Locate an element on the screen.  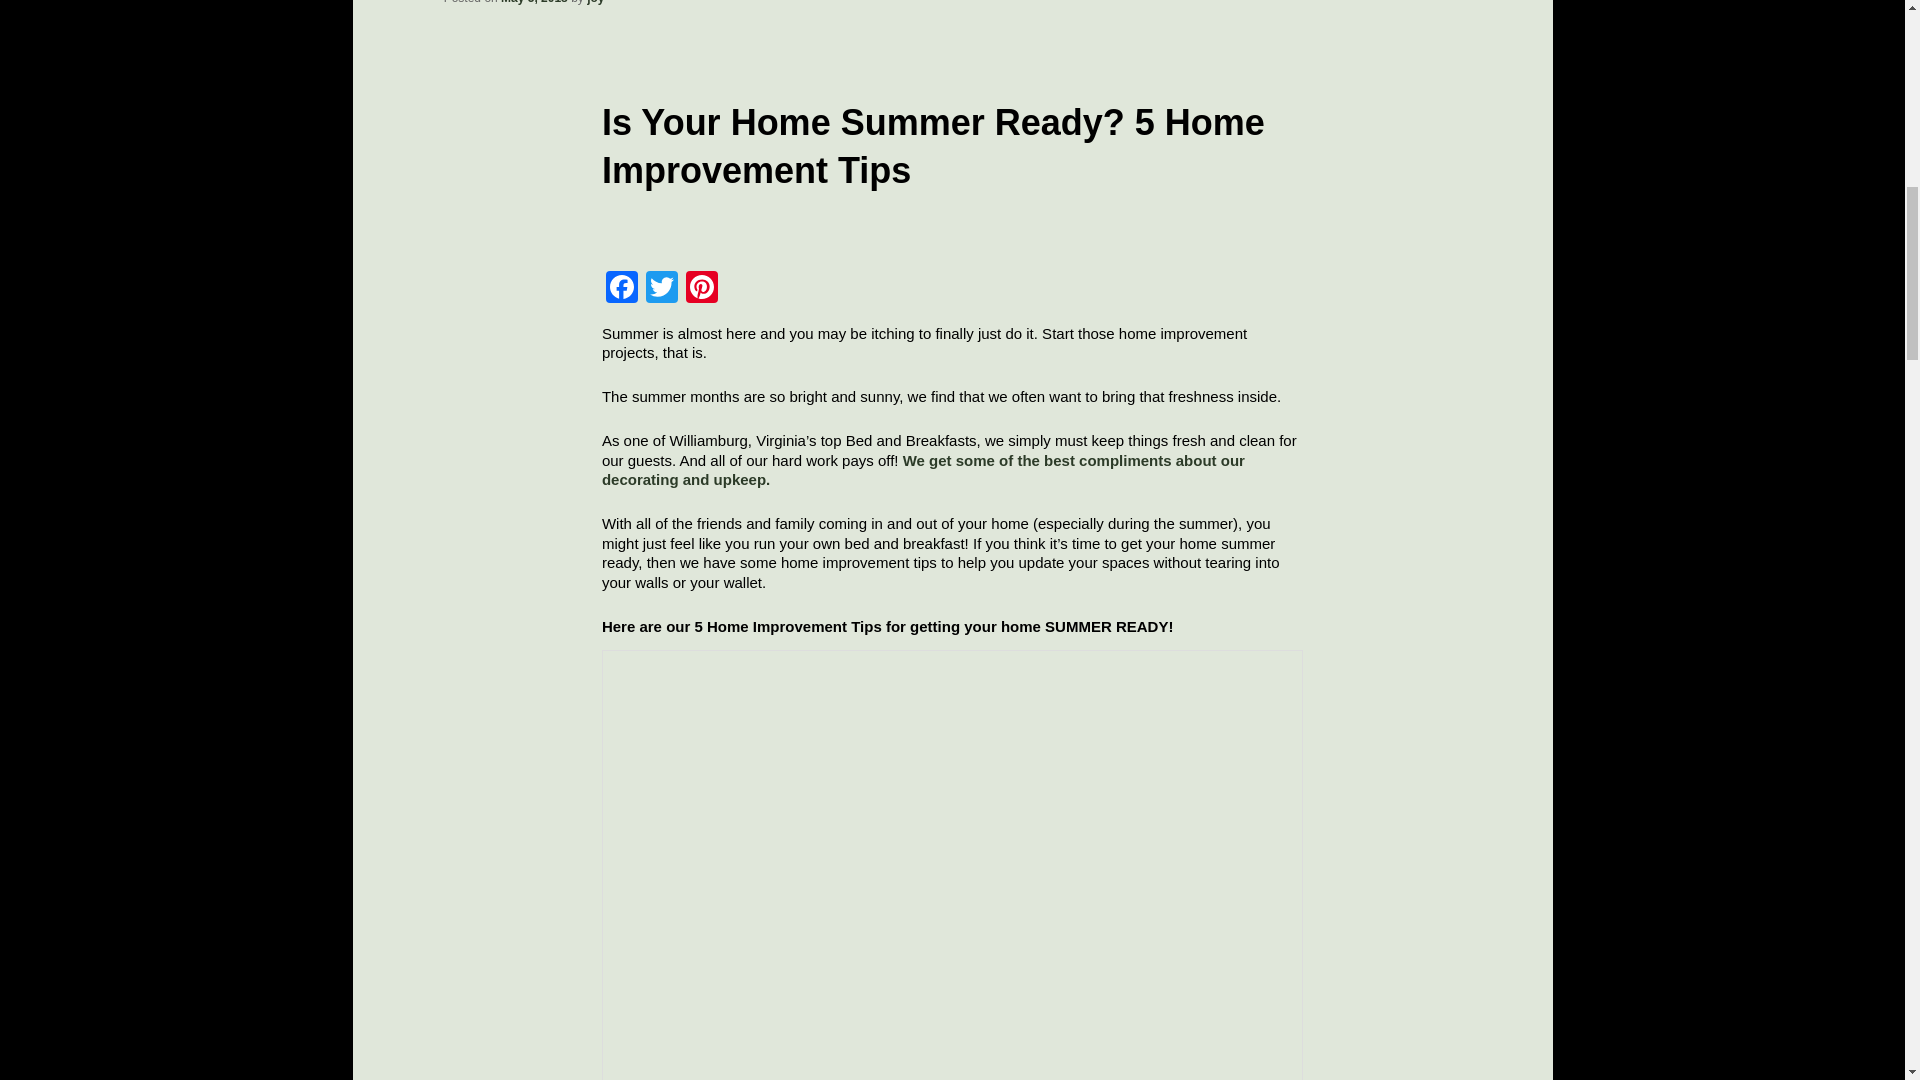
joy is located at coordinates (596, 2).